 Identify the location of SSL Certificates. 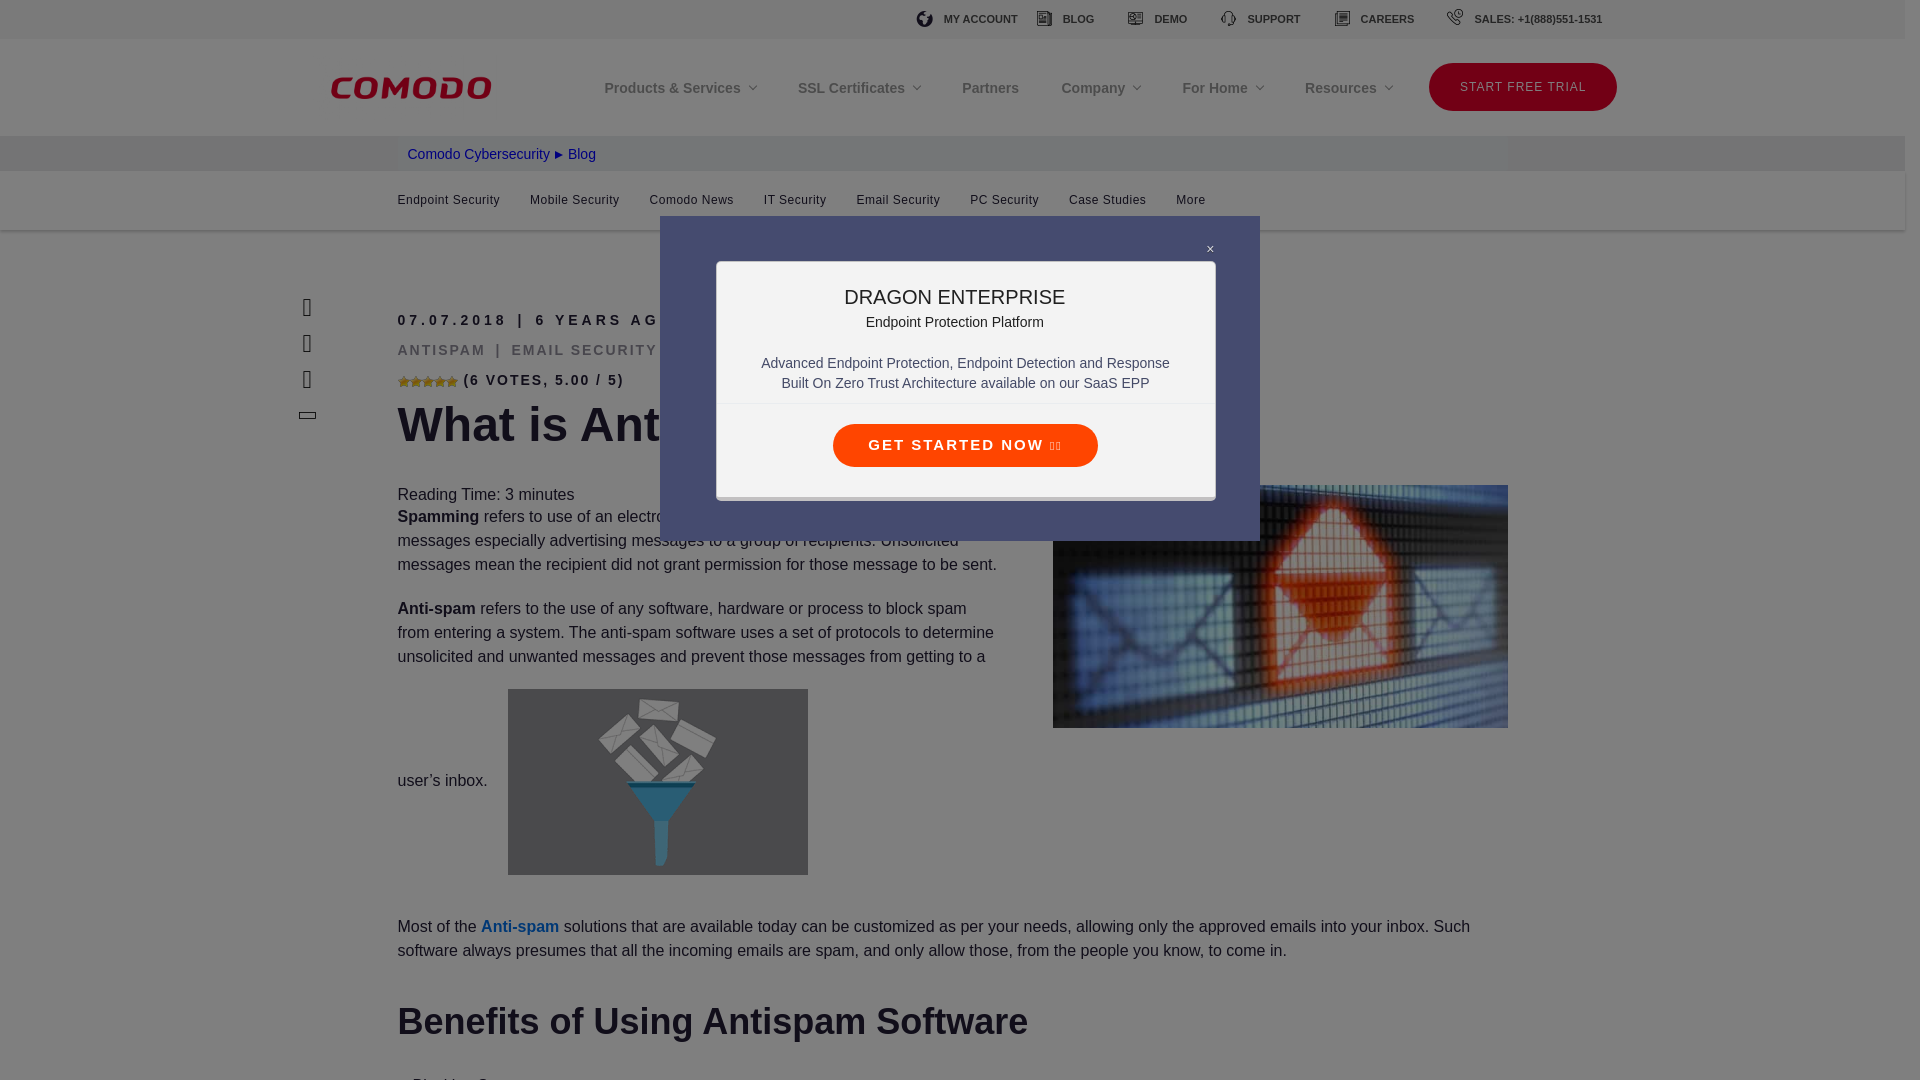
(858, 88).